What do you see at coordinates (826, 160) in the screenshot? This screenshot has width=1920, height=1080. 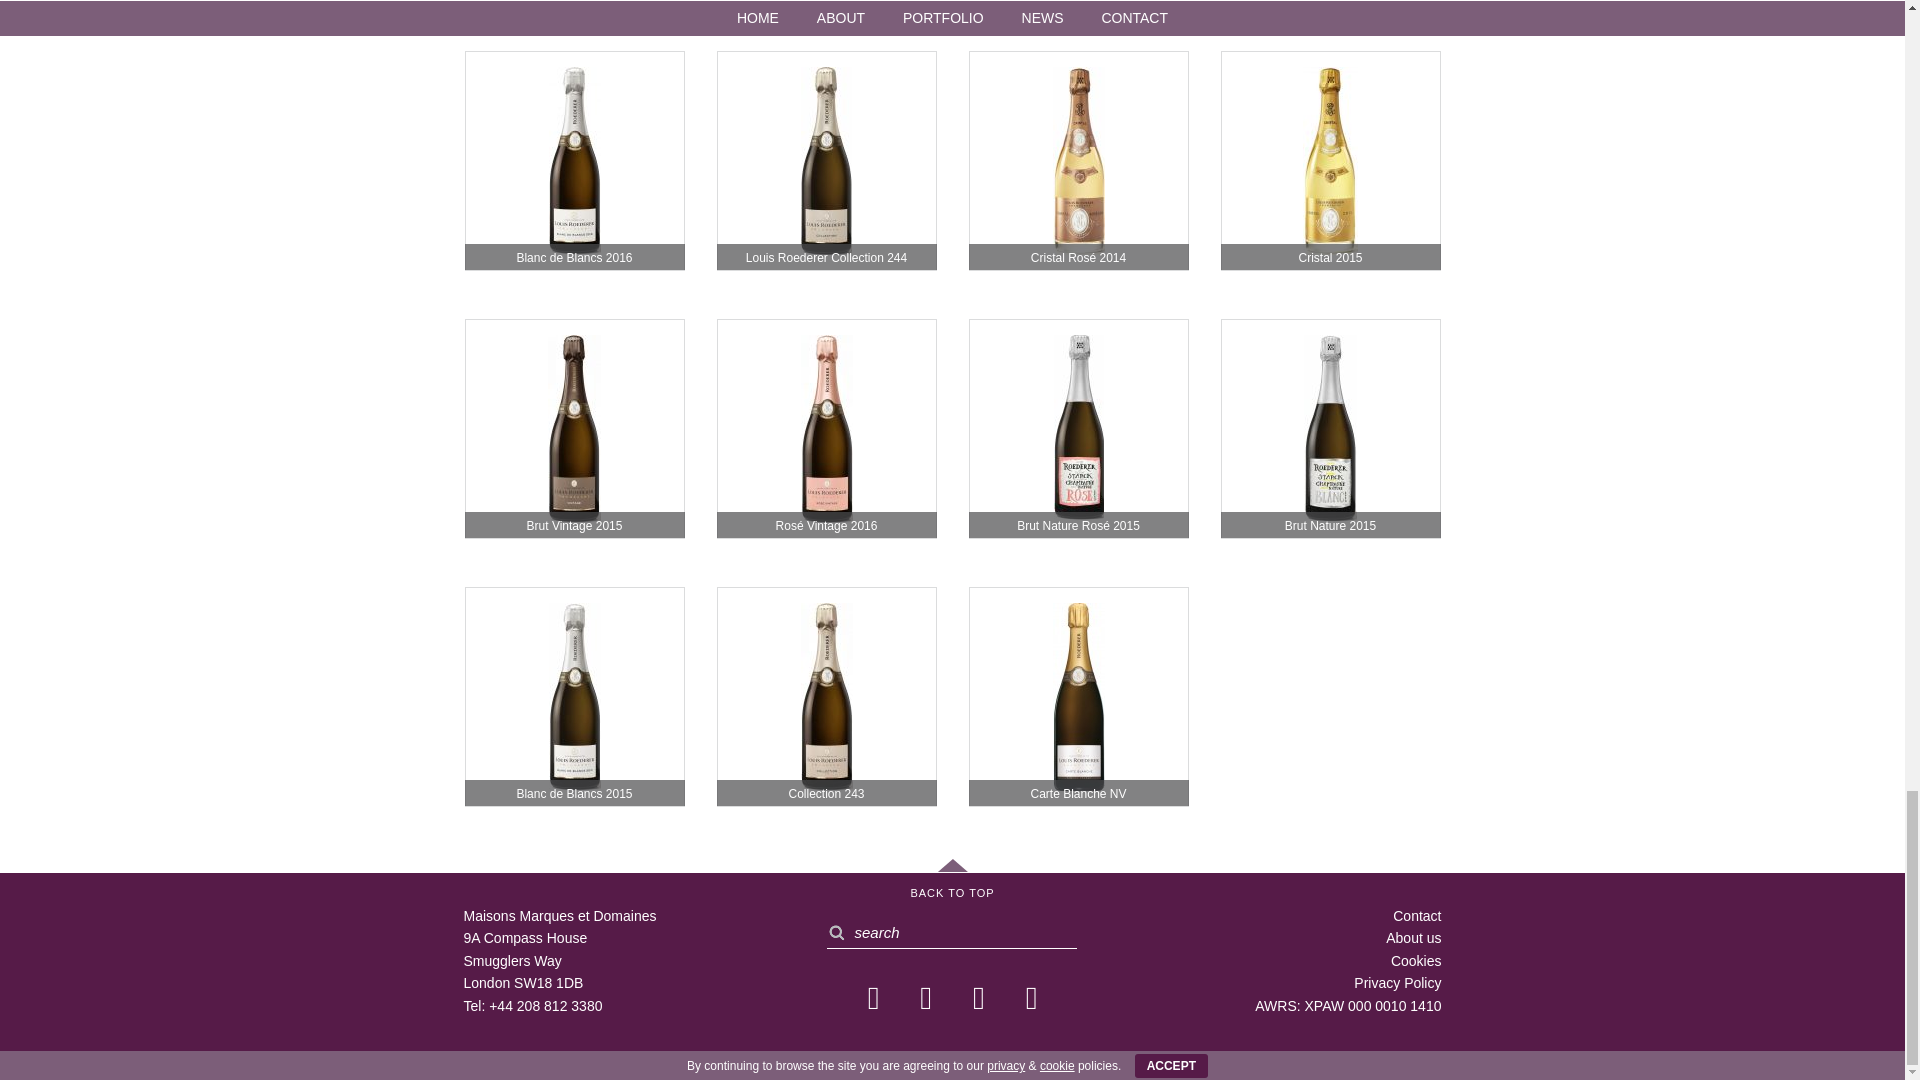 I see `Louis Roederer Collection 244` at bounding box center [826, 160].